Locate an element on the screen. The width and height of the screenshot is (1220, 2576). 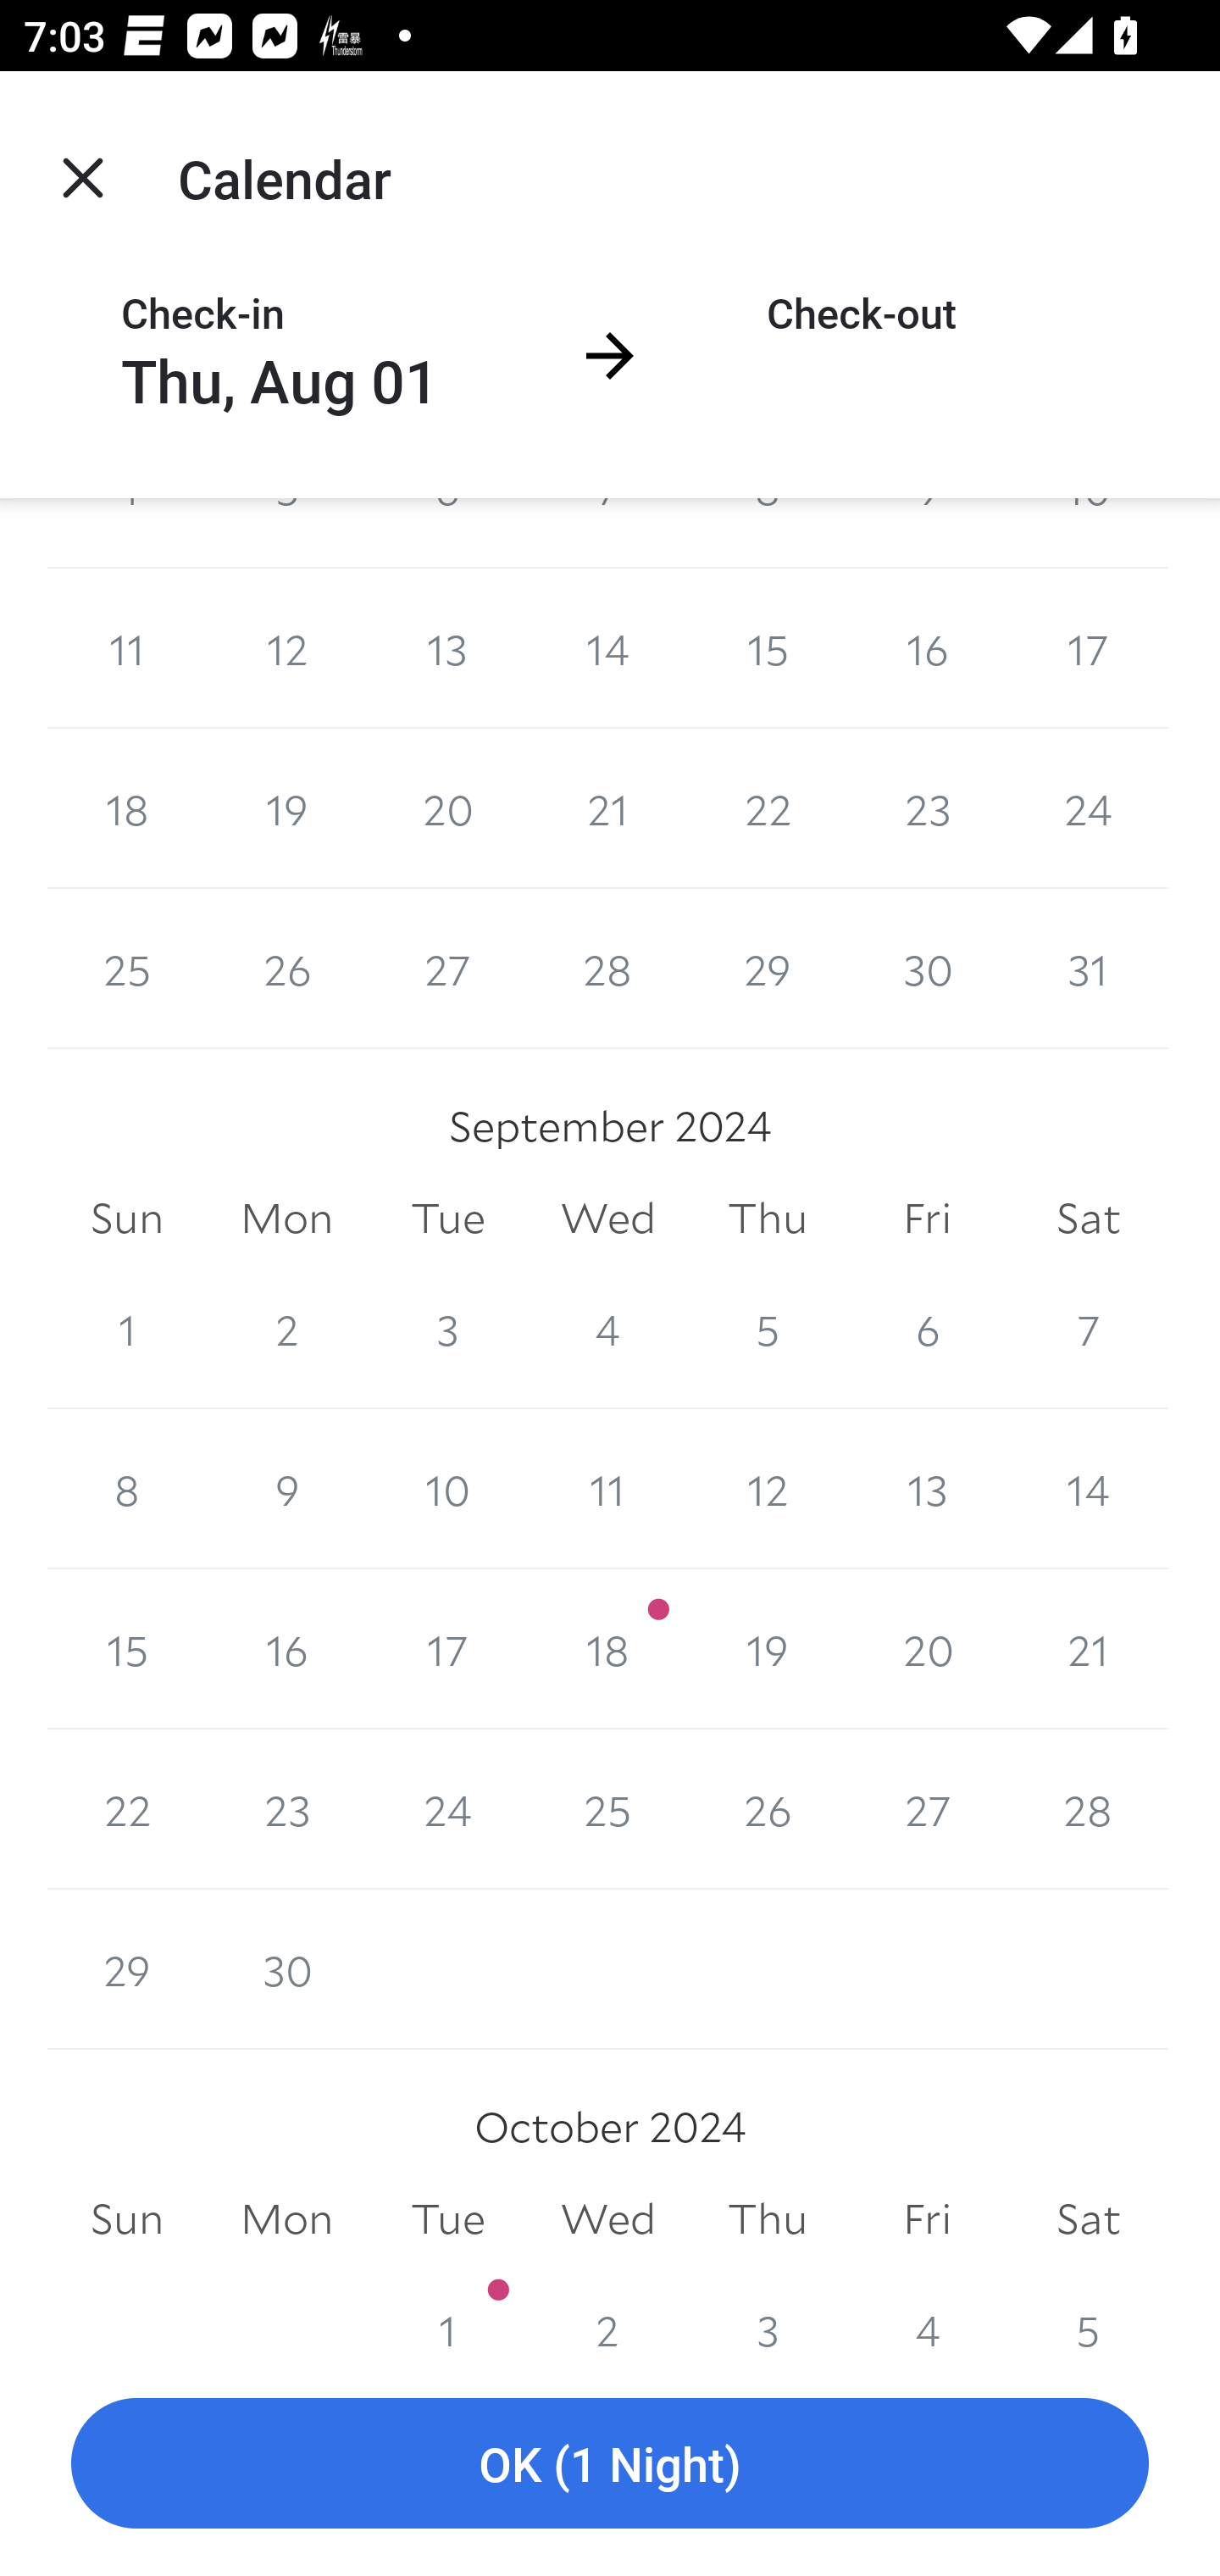
23 23 August 2024 is located at coordinates (927, 808).